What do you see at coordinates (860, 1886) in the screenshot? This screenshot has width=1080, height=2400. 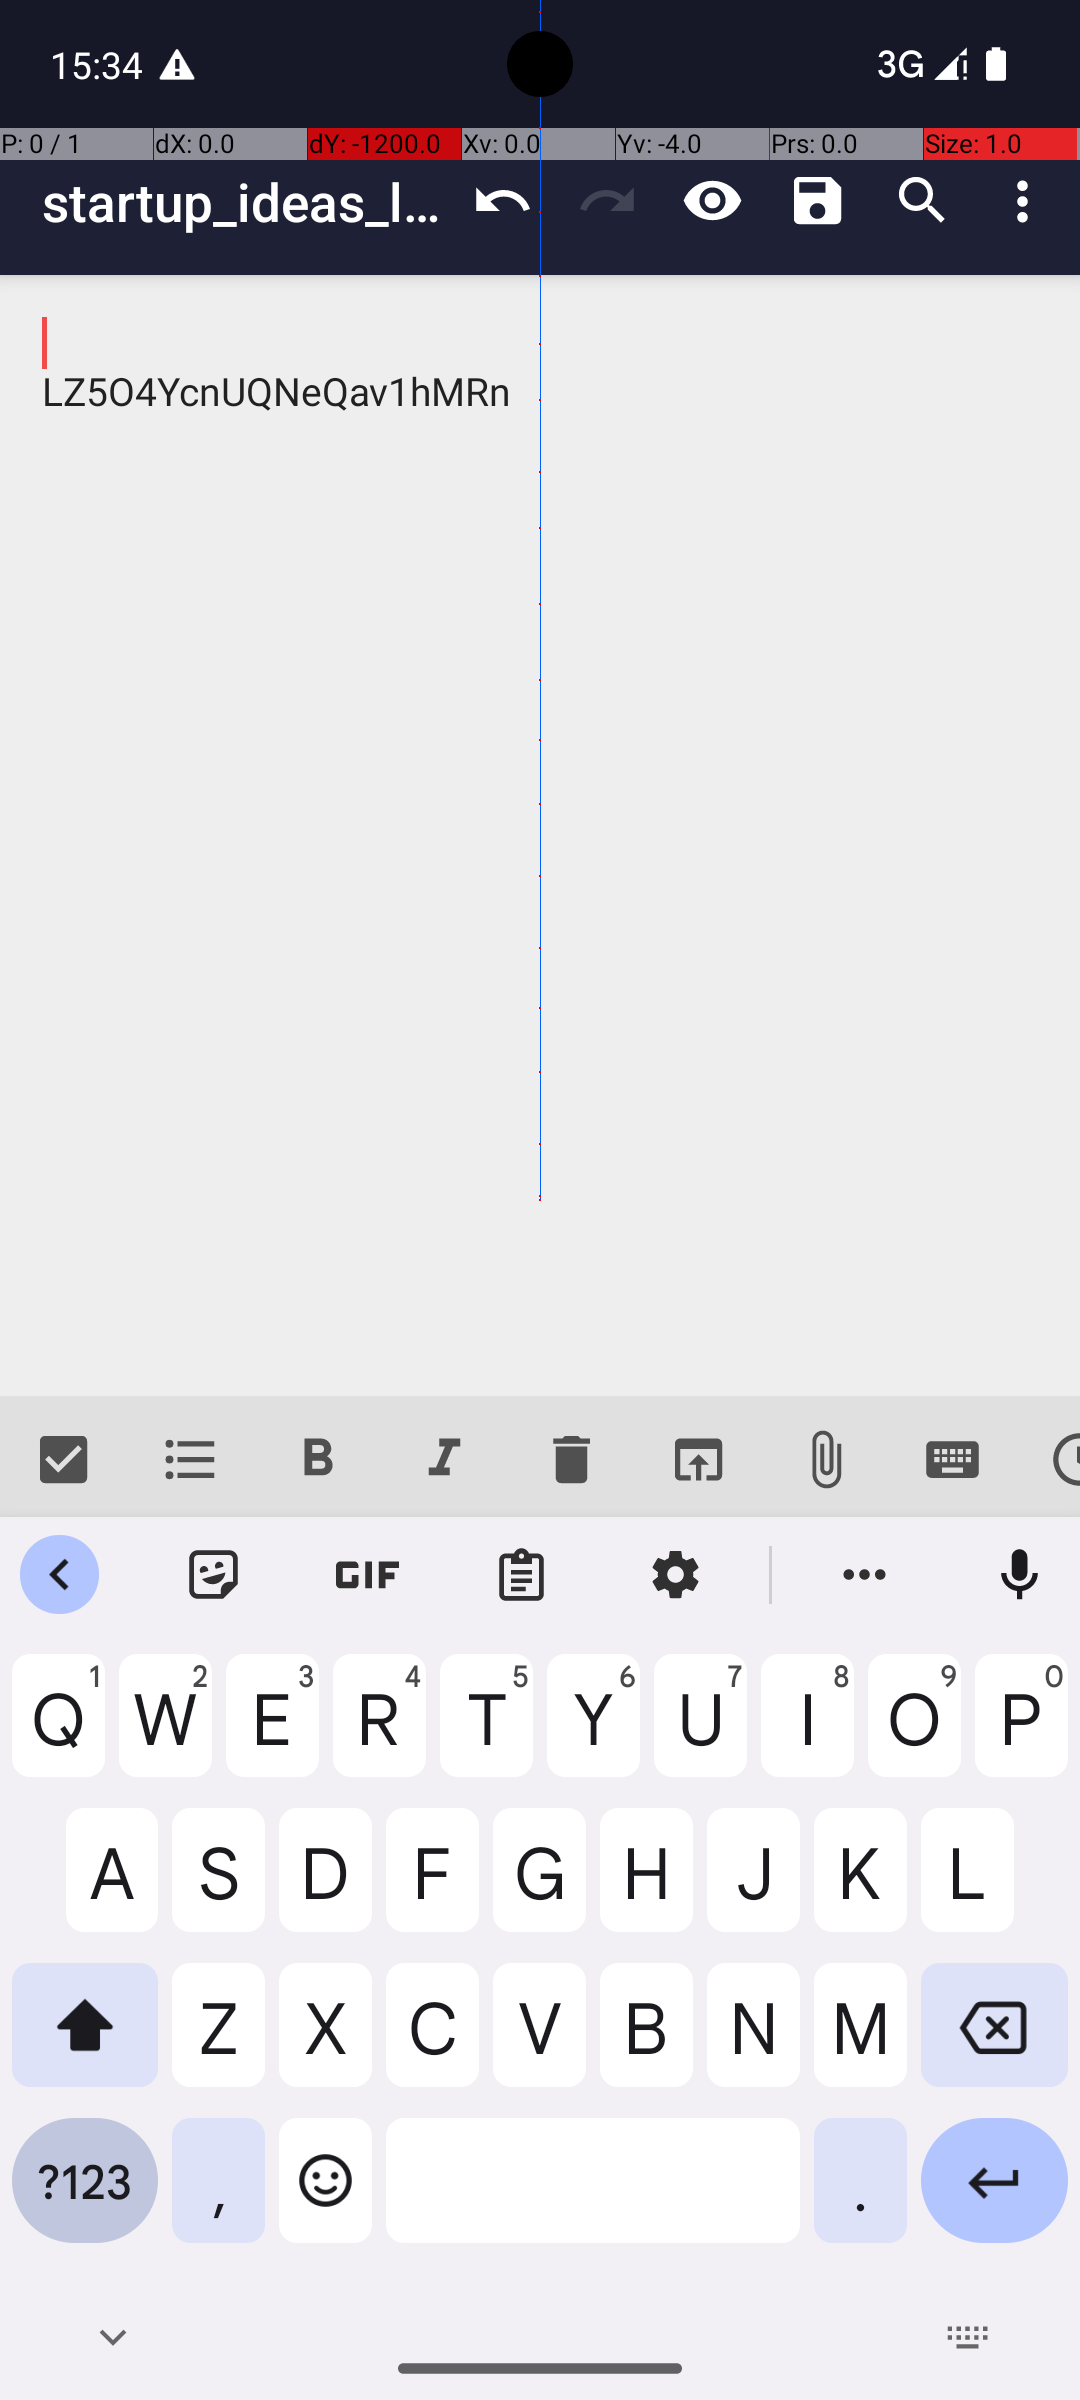 I see `K` at bounding box center [860, 1886].